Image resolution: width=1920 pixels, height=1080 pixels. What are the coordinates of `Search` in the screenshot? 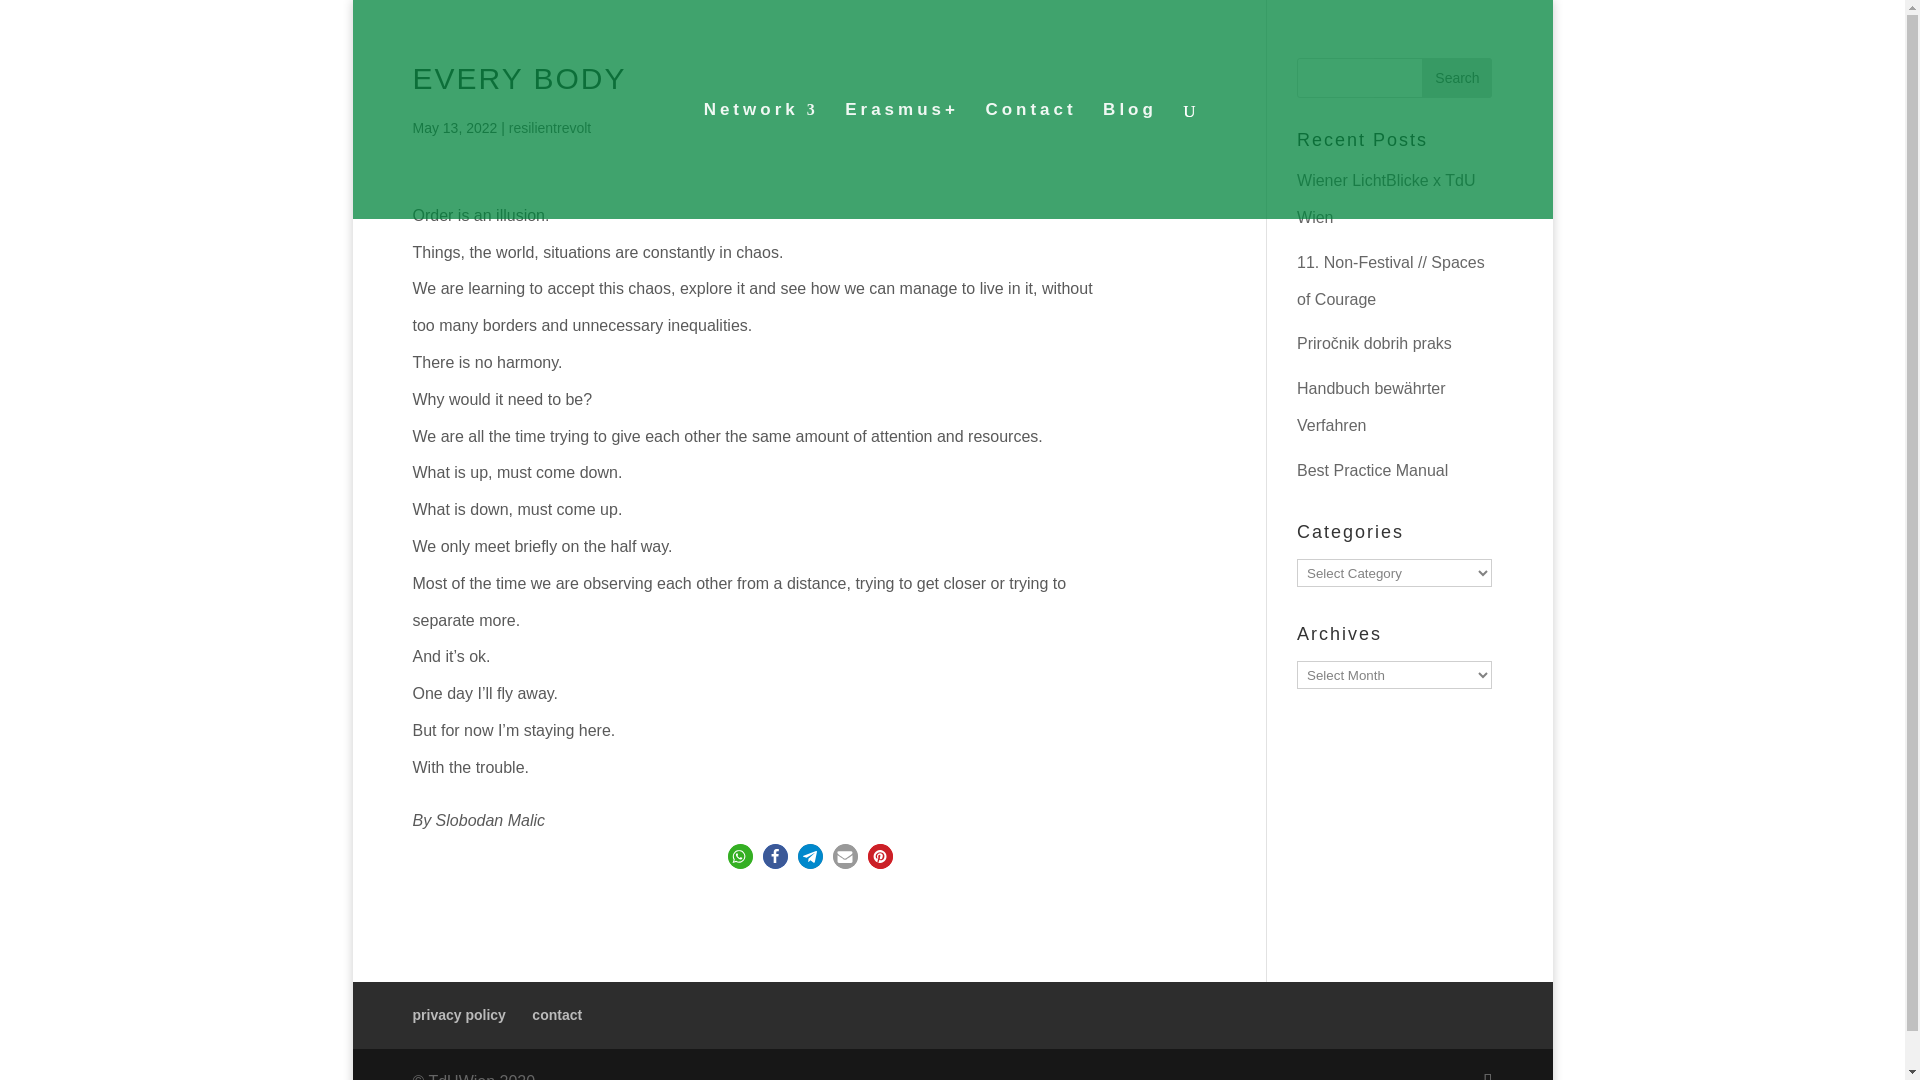 It's located at (1456, 78).